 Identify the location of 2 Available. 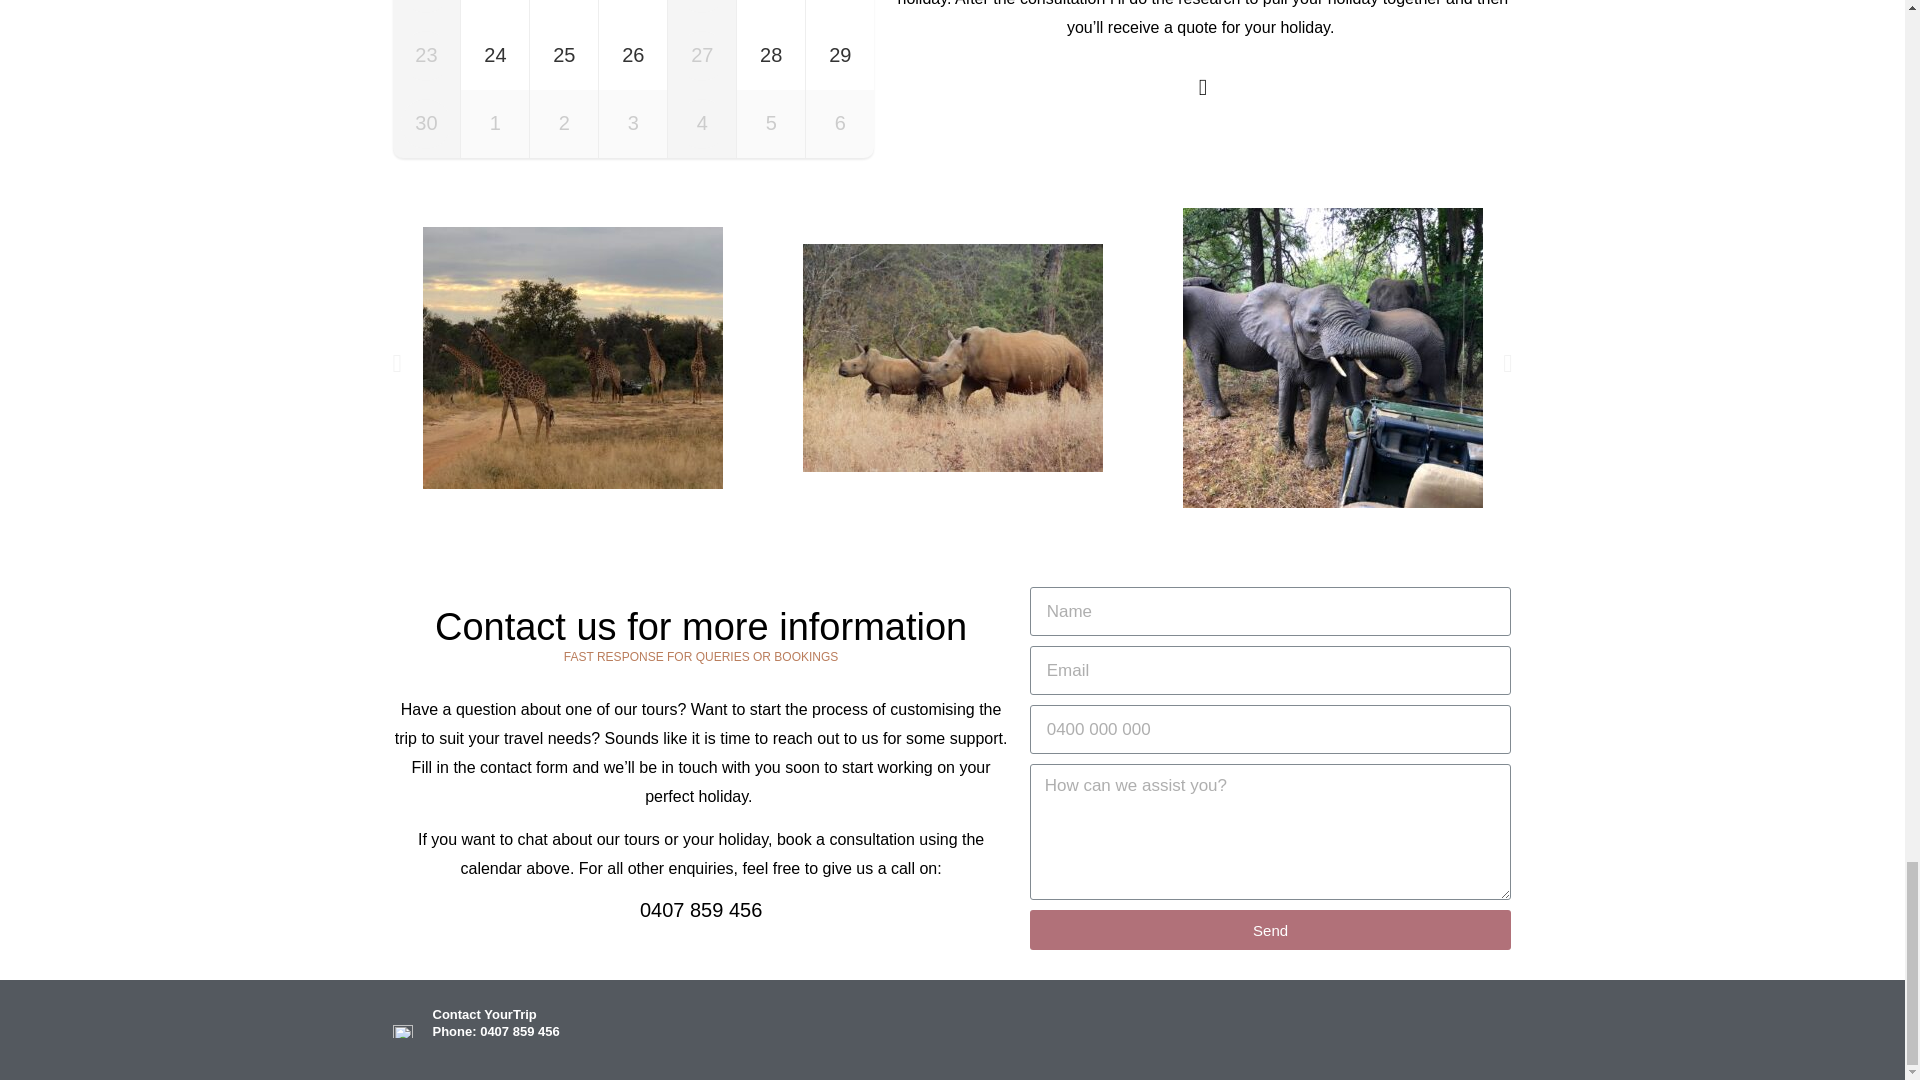
(840, 10).